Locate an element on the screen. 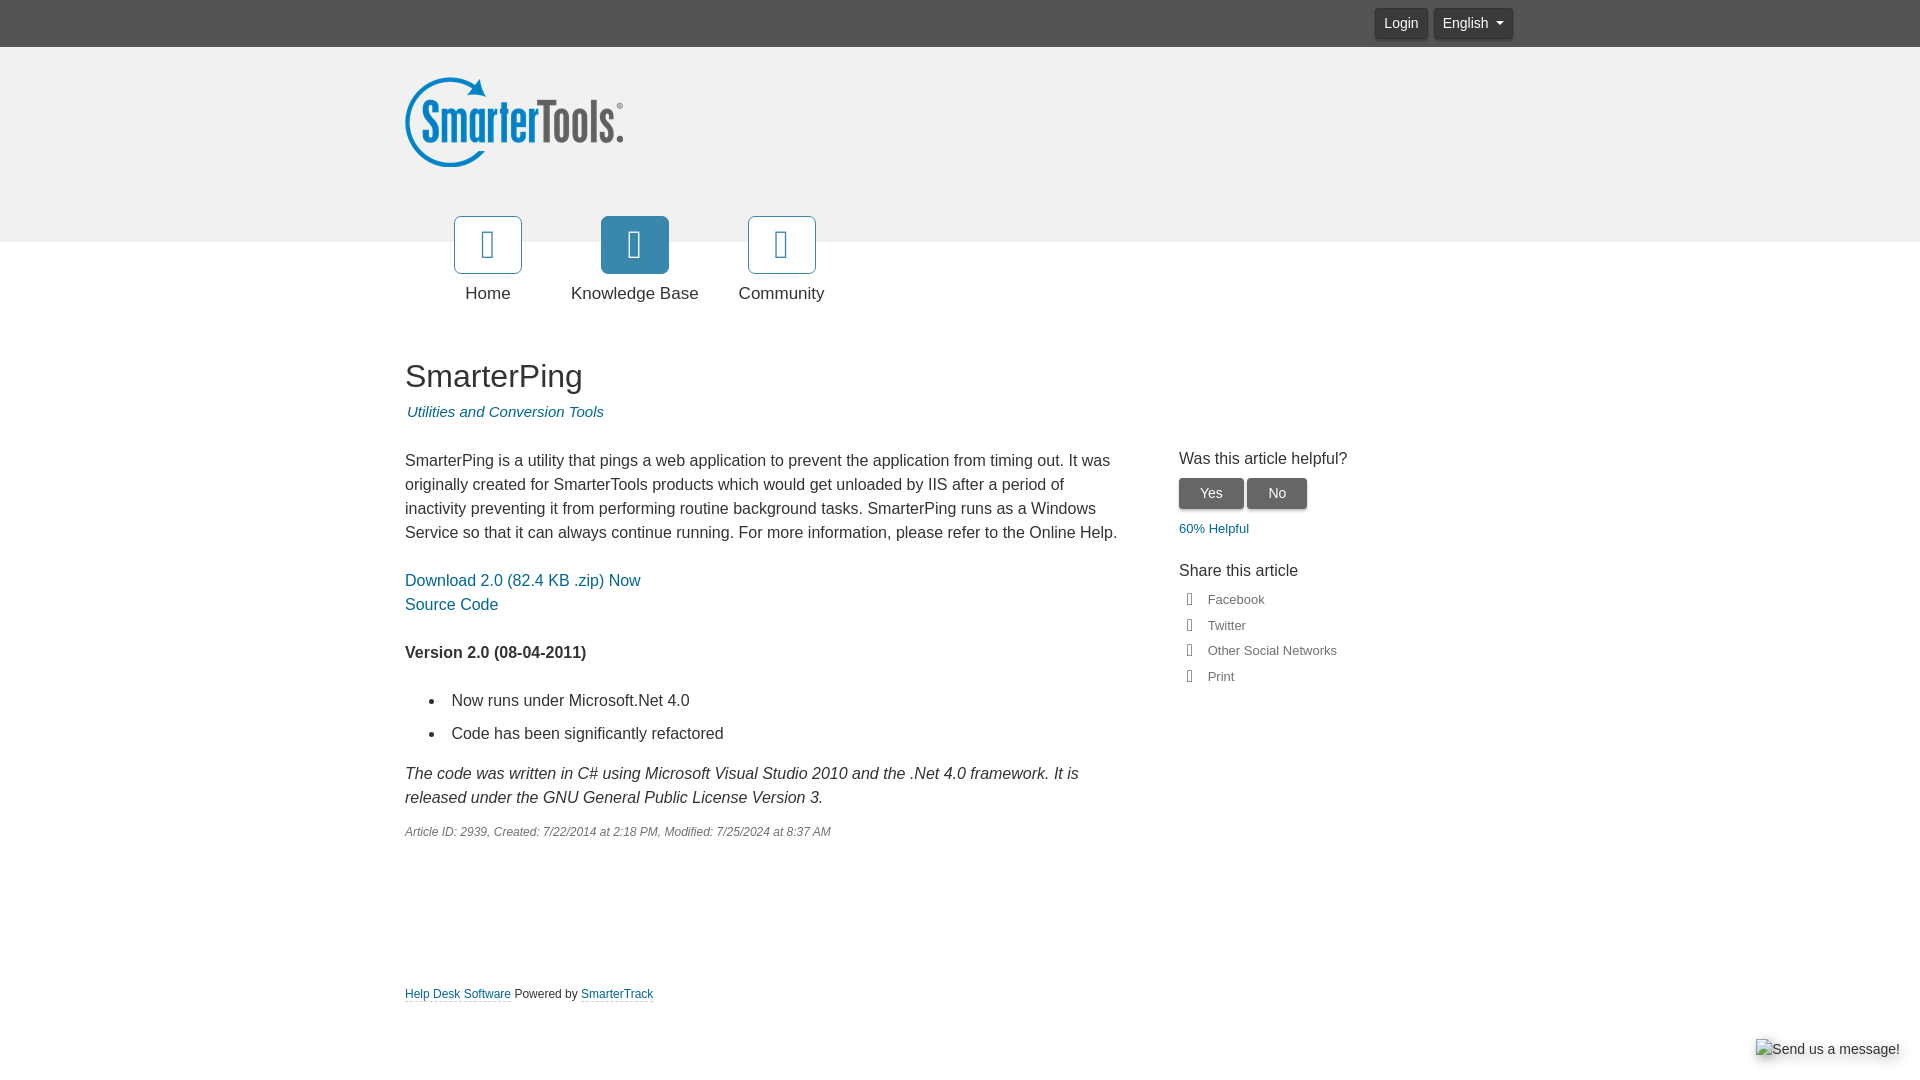  English is located at coordinates (1473, 22).